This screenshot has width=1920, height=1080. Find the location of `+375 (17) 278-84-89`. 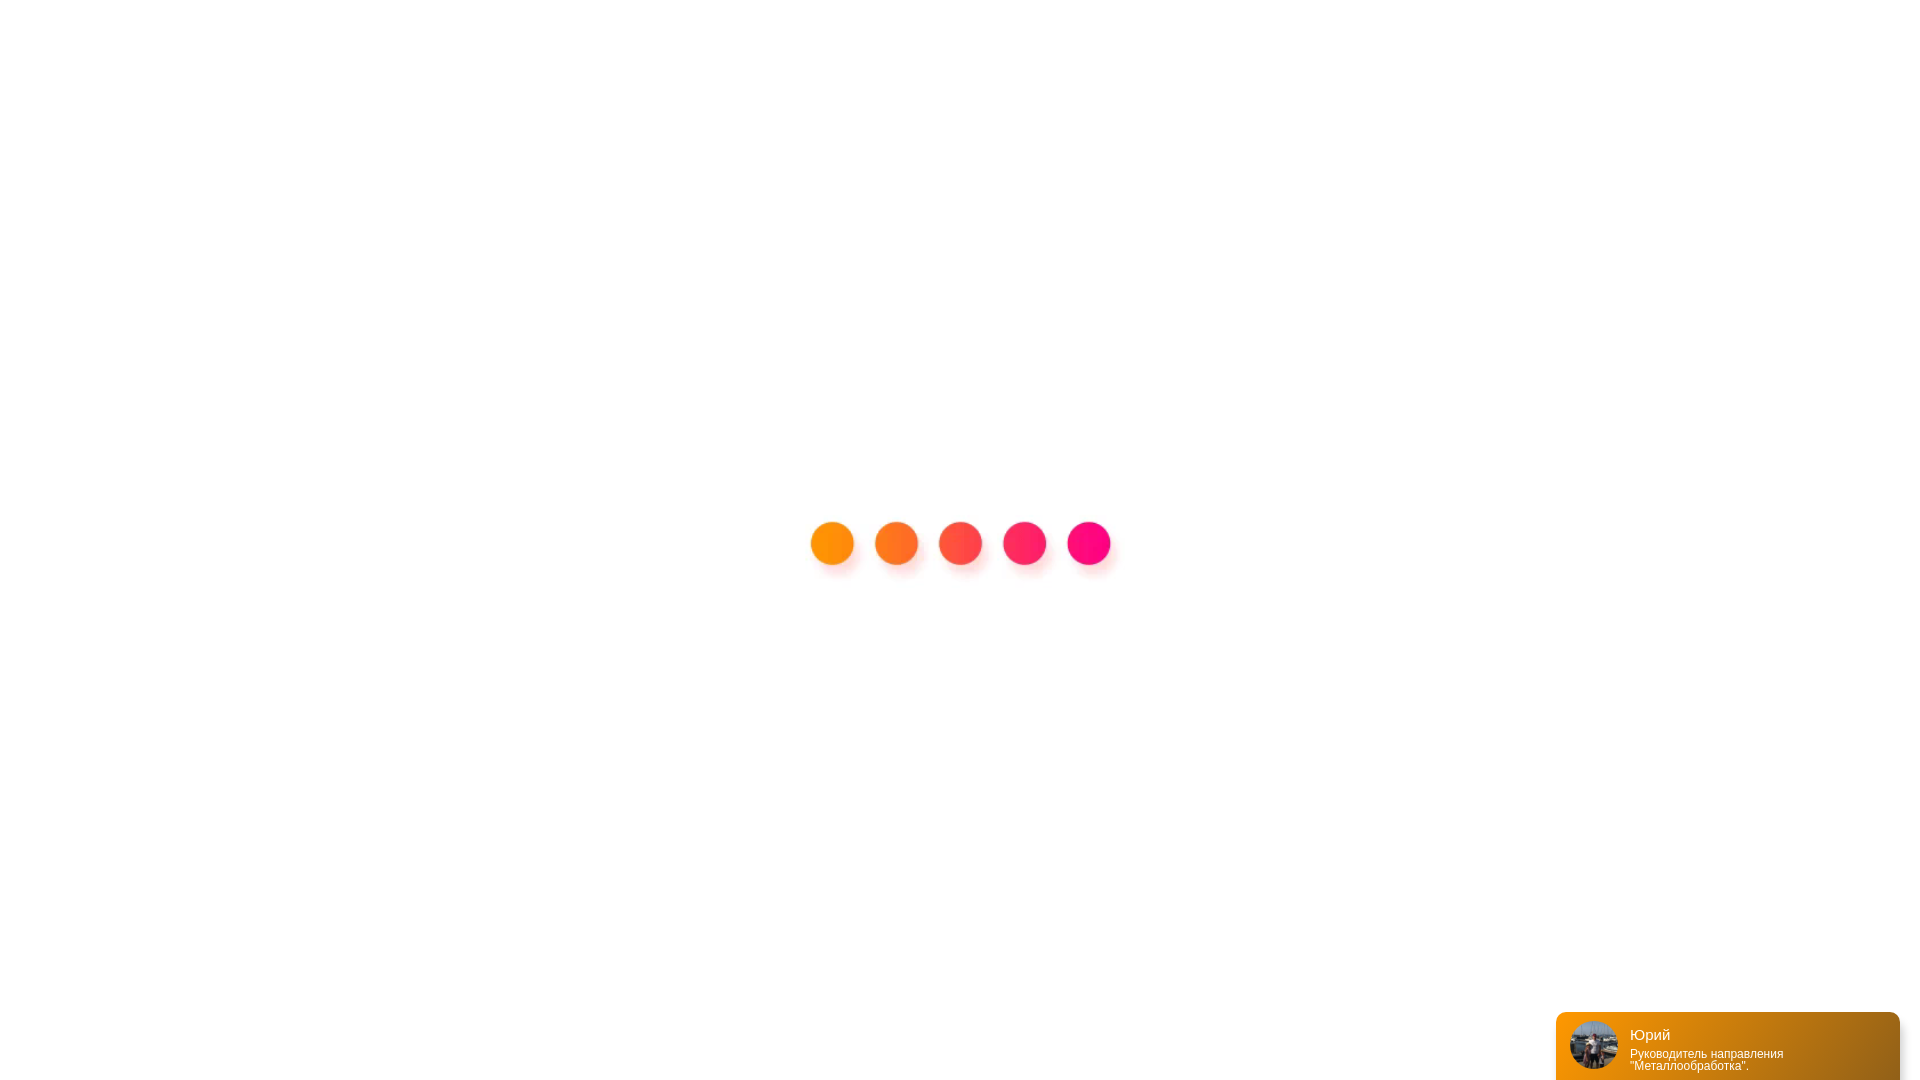

+375 (17) 278-84-89 is located at coordinates (1386, 42).